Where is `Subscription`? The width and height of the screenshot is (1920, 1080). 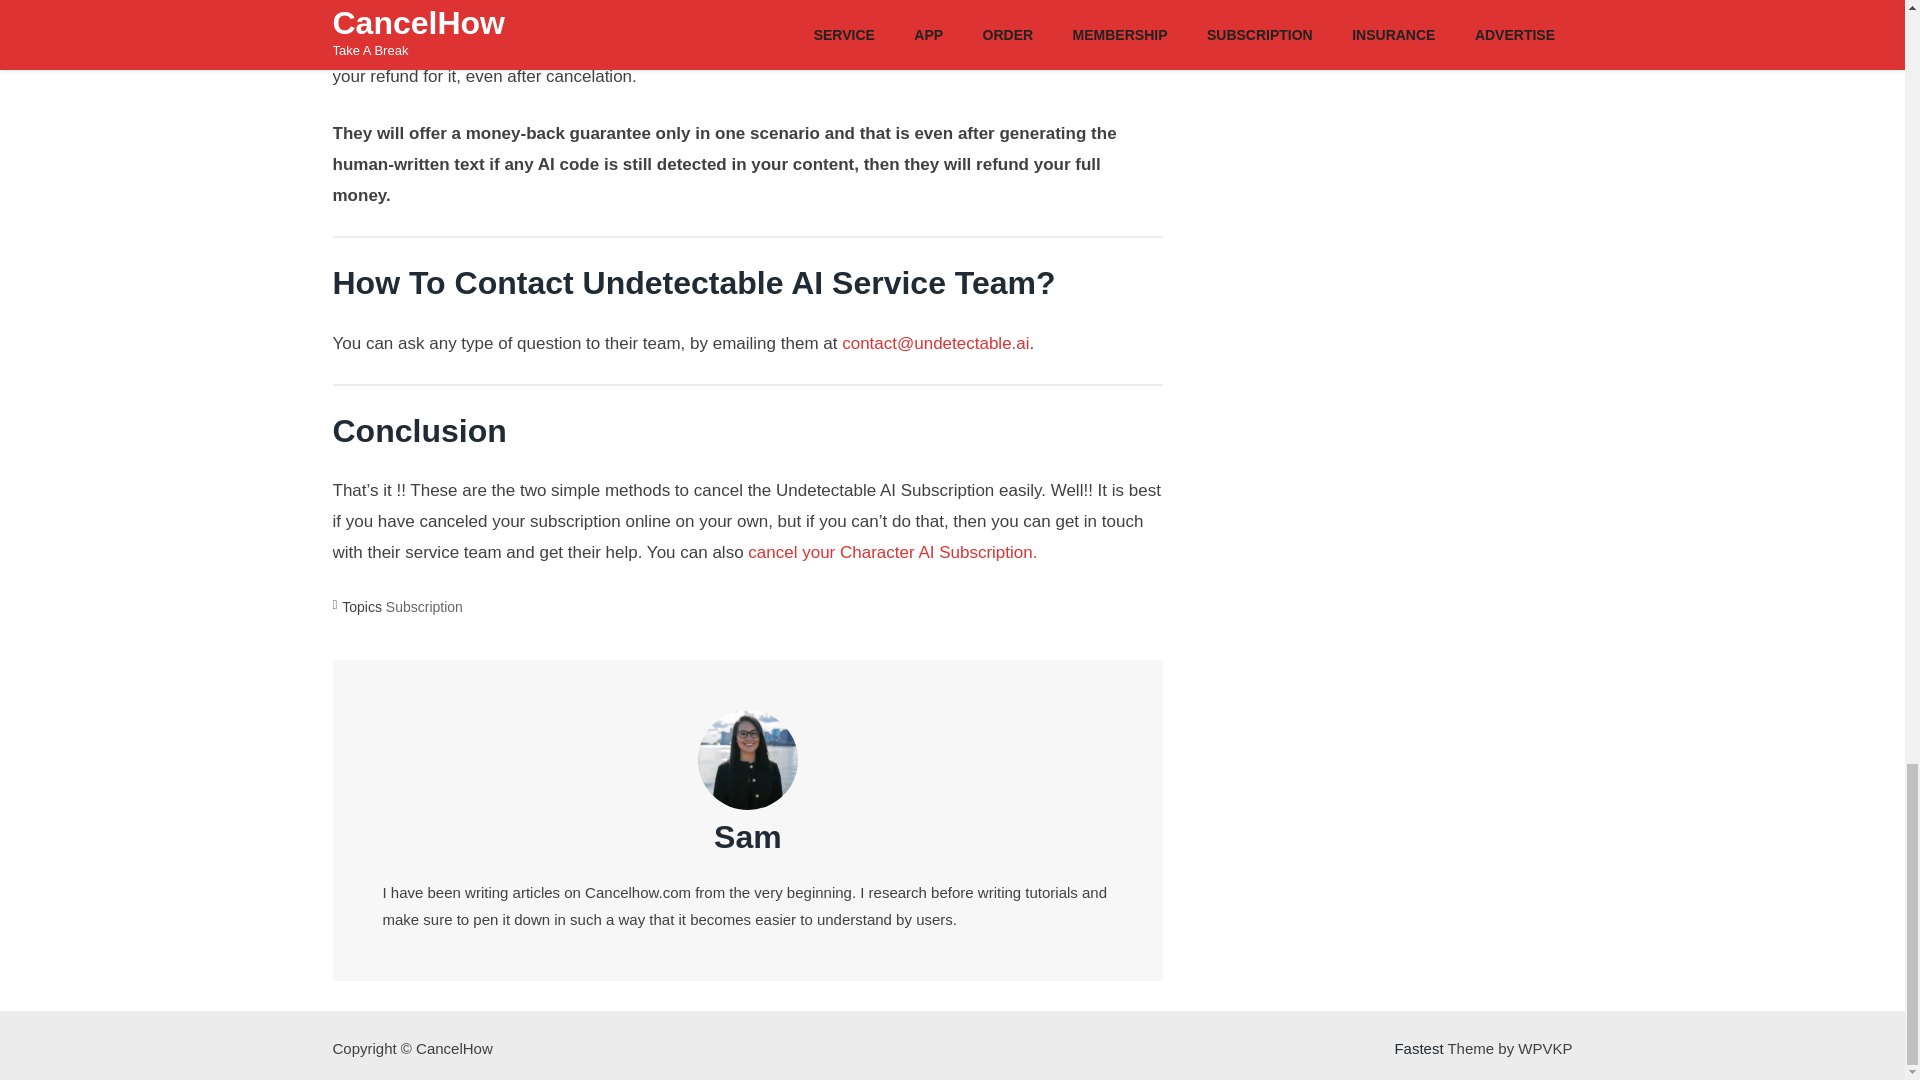 Subscription is located at coordinates (424, 606).